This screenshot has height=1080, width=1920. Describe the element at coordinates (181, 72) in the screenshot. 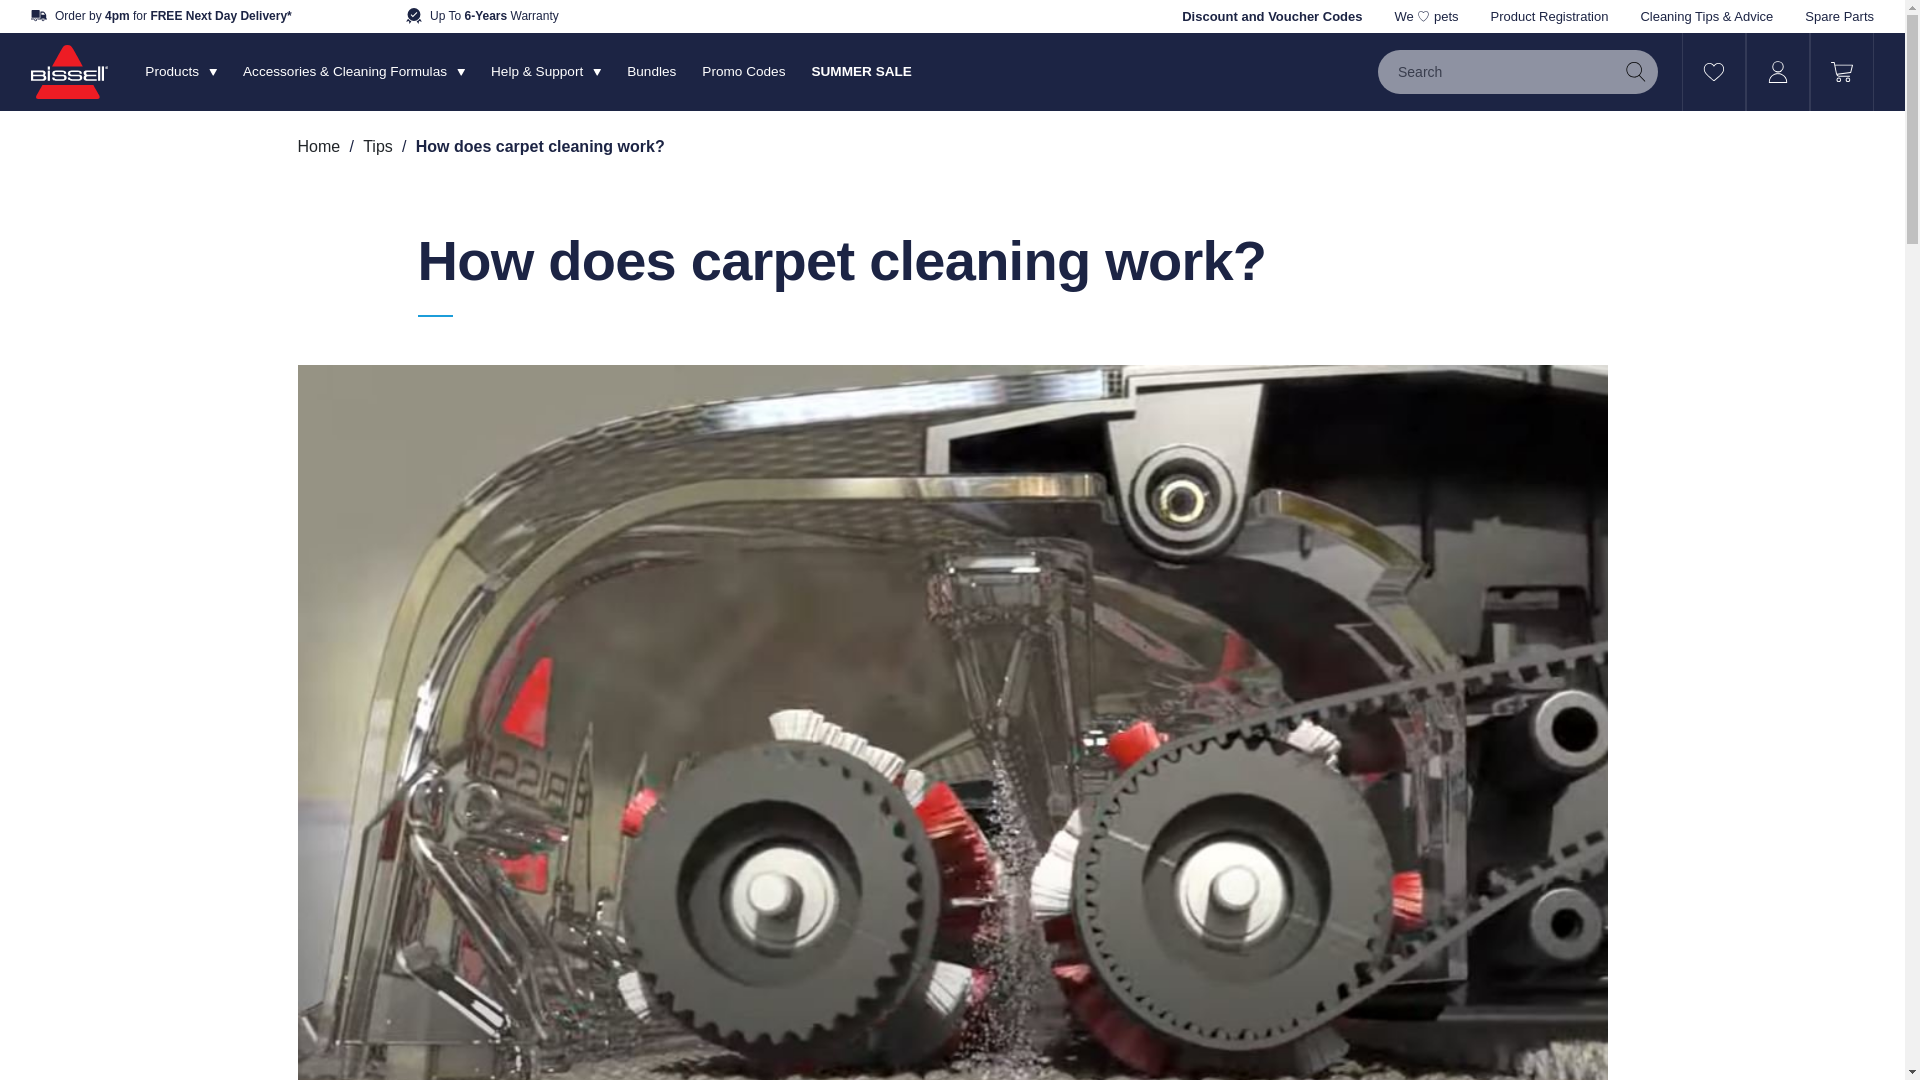

I see `Products` at that location.